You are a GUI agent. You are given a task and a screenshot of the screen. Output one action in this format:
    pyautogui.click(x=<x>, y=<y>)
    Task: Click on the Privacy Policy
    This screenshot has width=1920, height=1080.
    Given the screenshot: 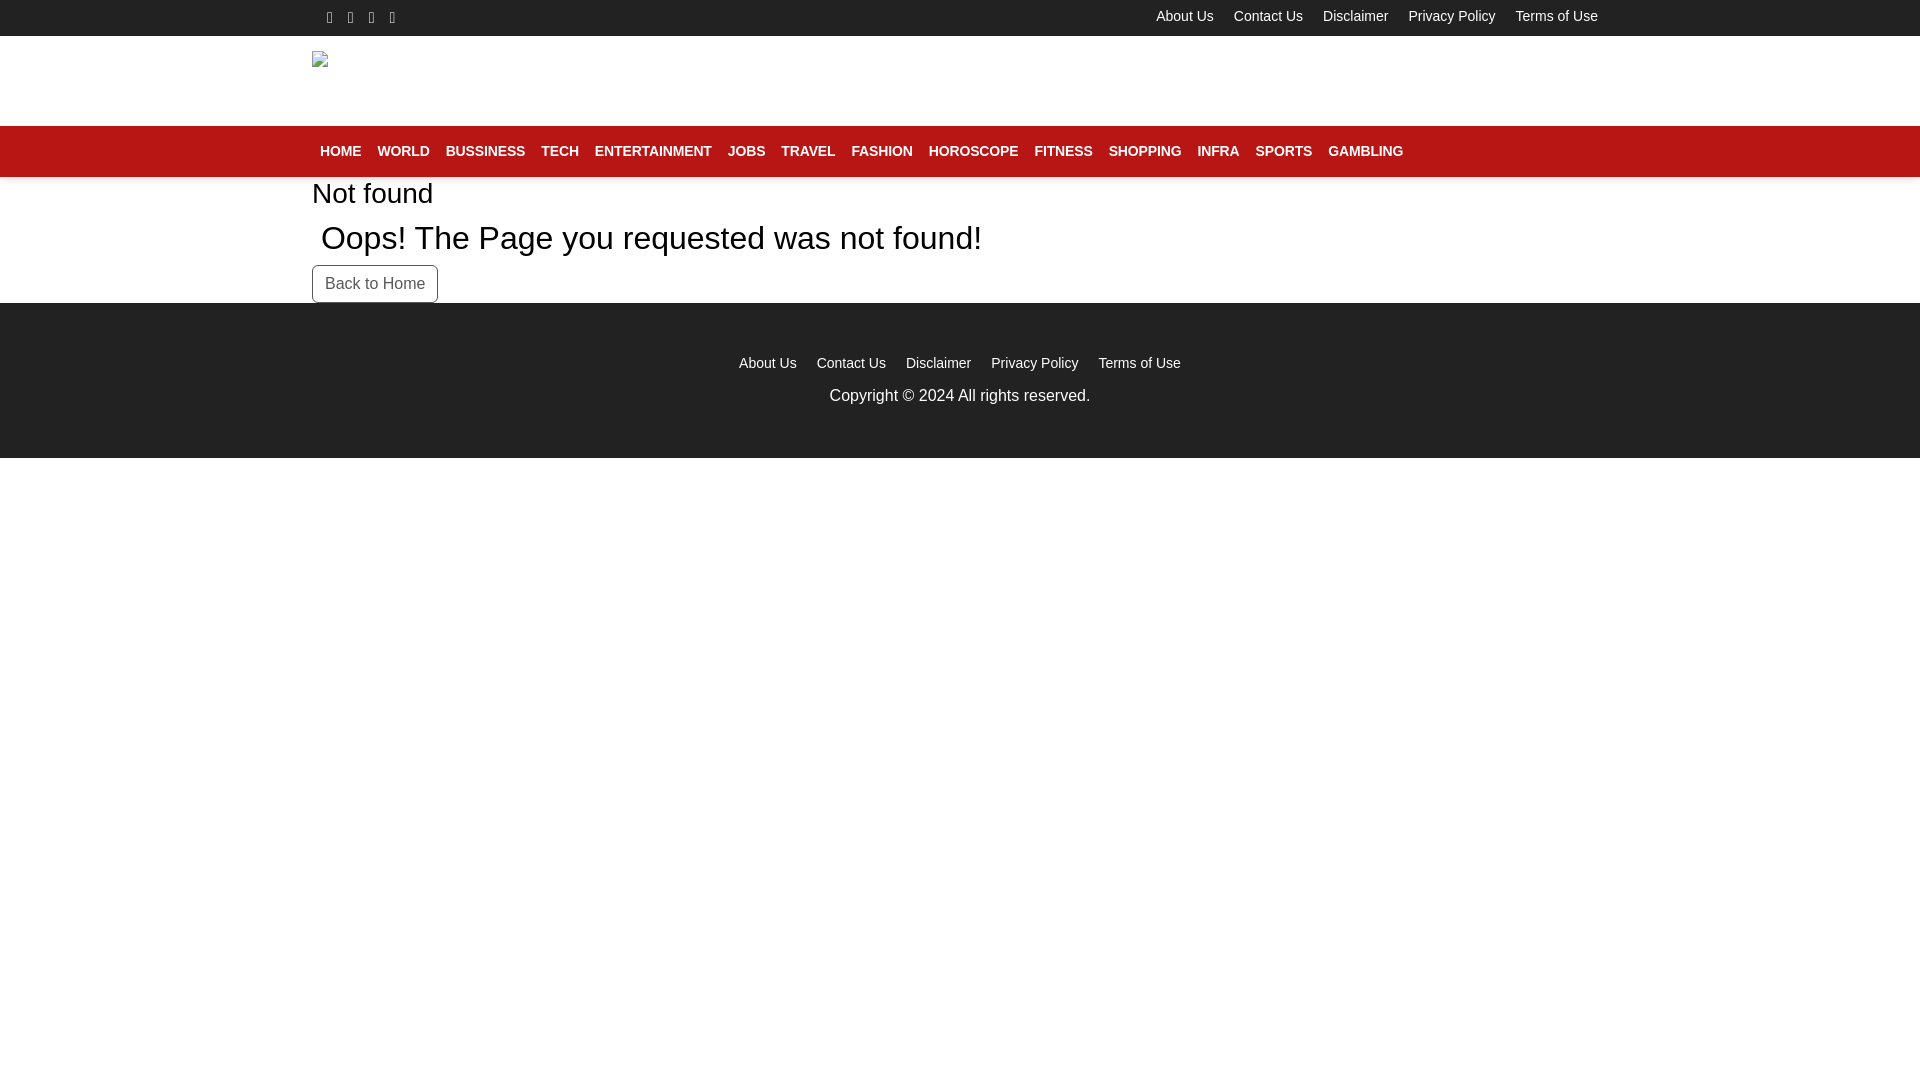 What is the action you would take?
    pyautogui.click(x=1034, y=363)
    